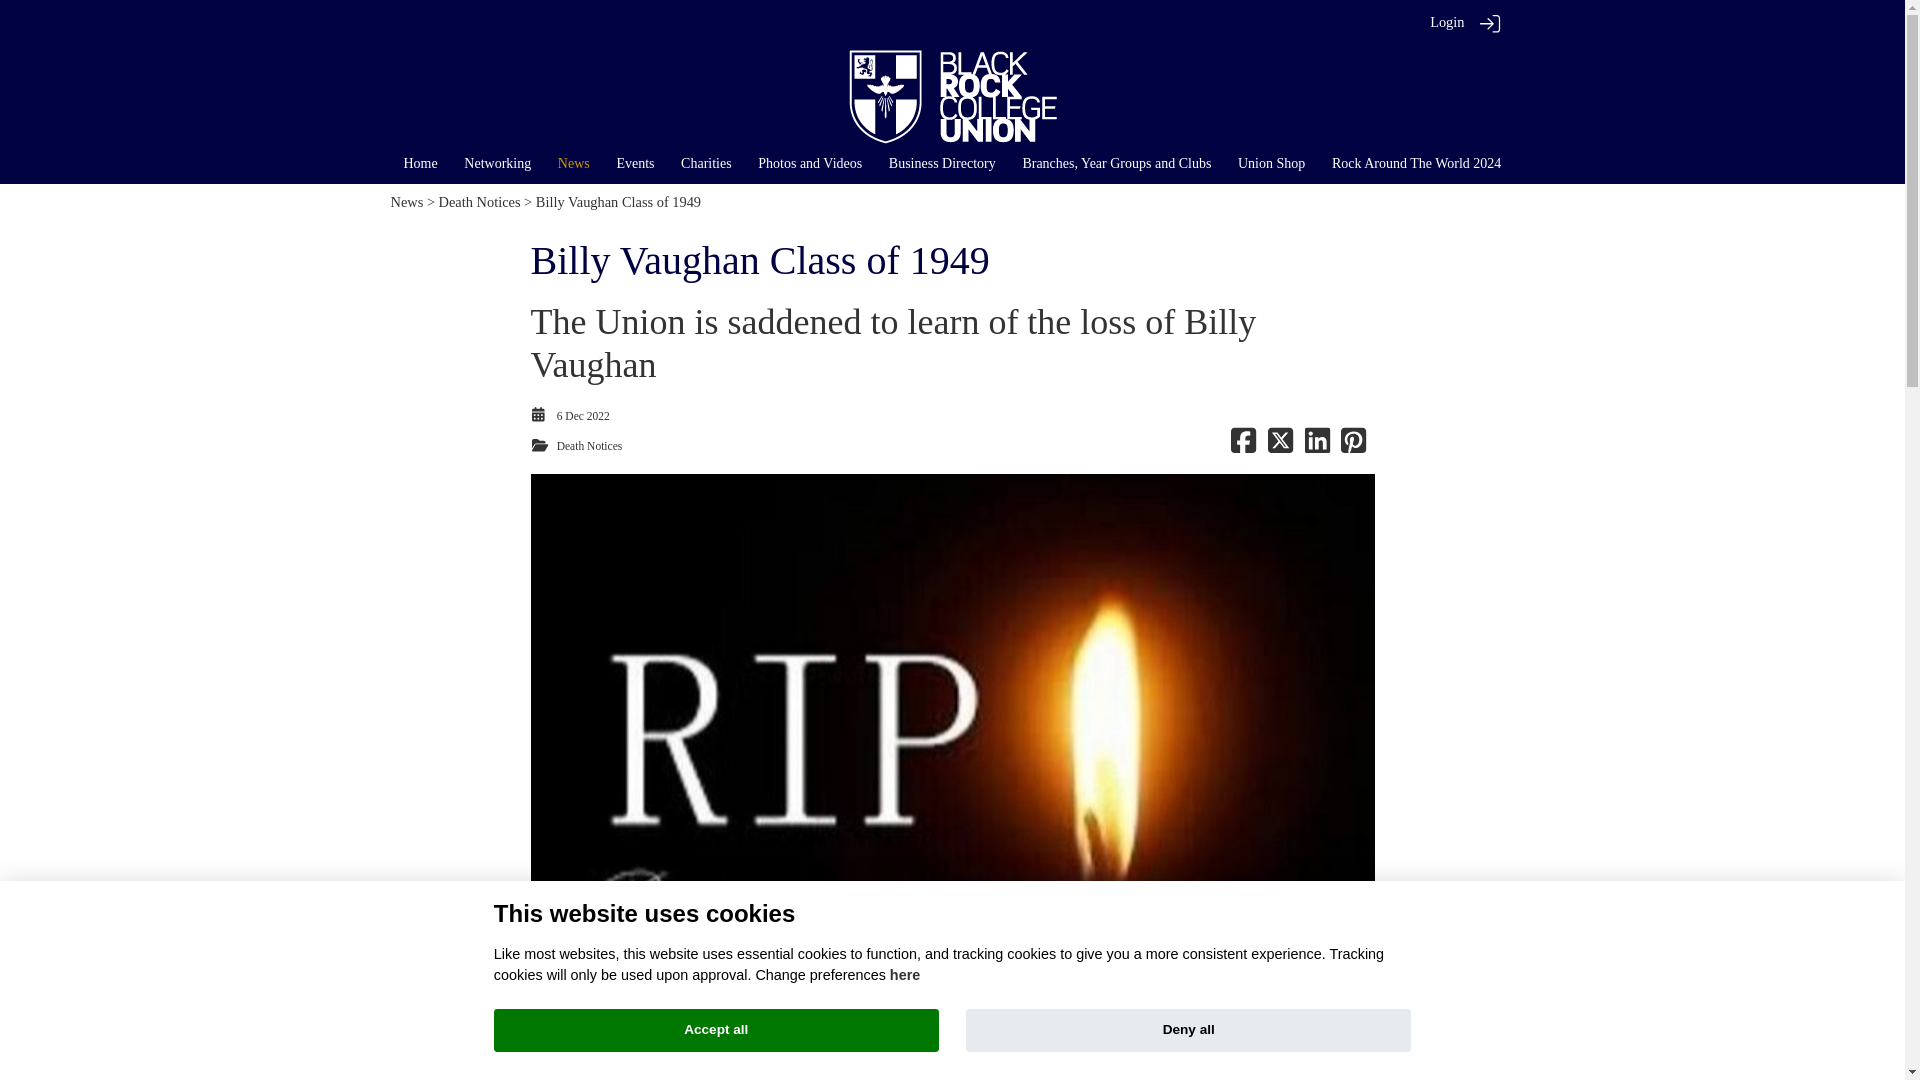 The width and height of the screenshot is (1920, 1080). What do you see at coordinates (1242, 446) in the screenshot?
I see `Share on Facebook` at bounding box center [1242, 446].